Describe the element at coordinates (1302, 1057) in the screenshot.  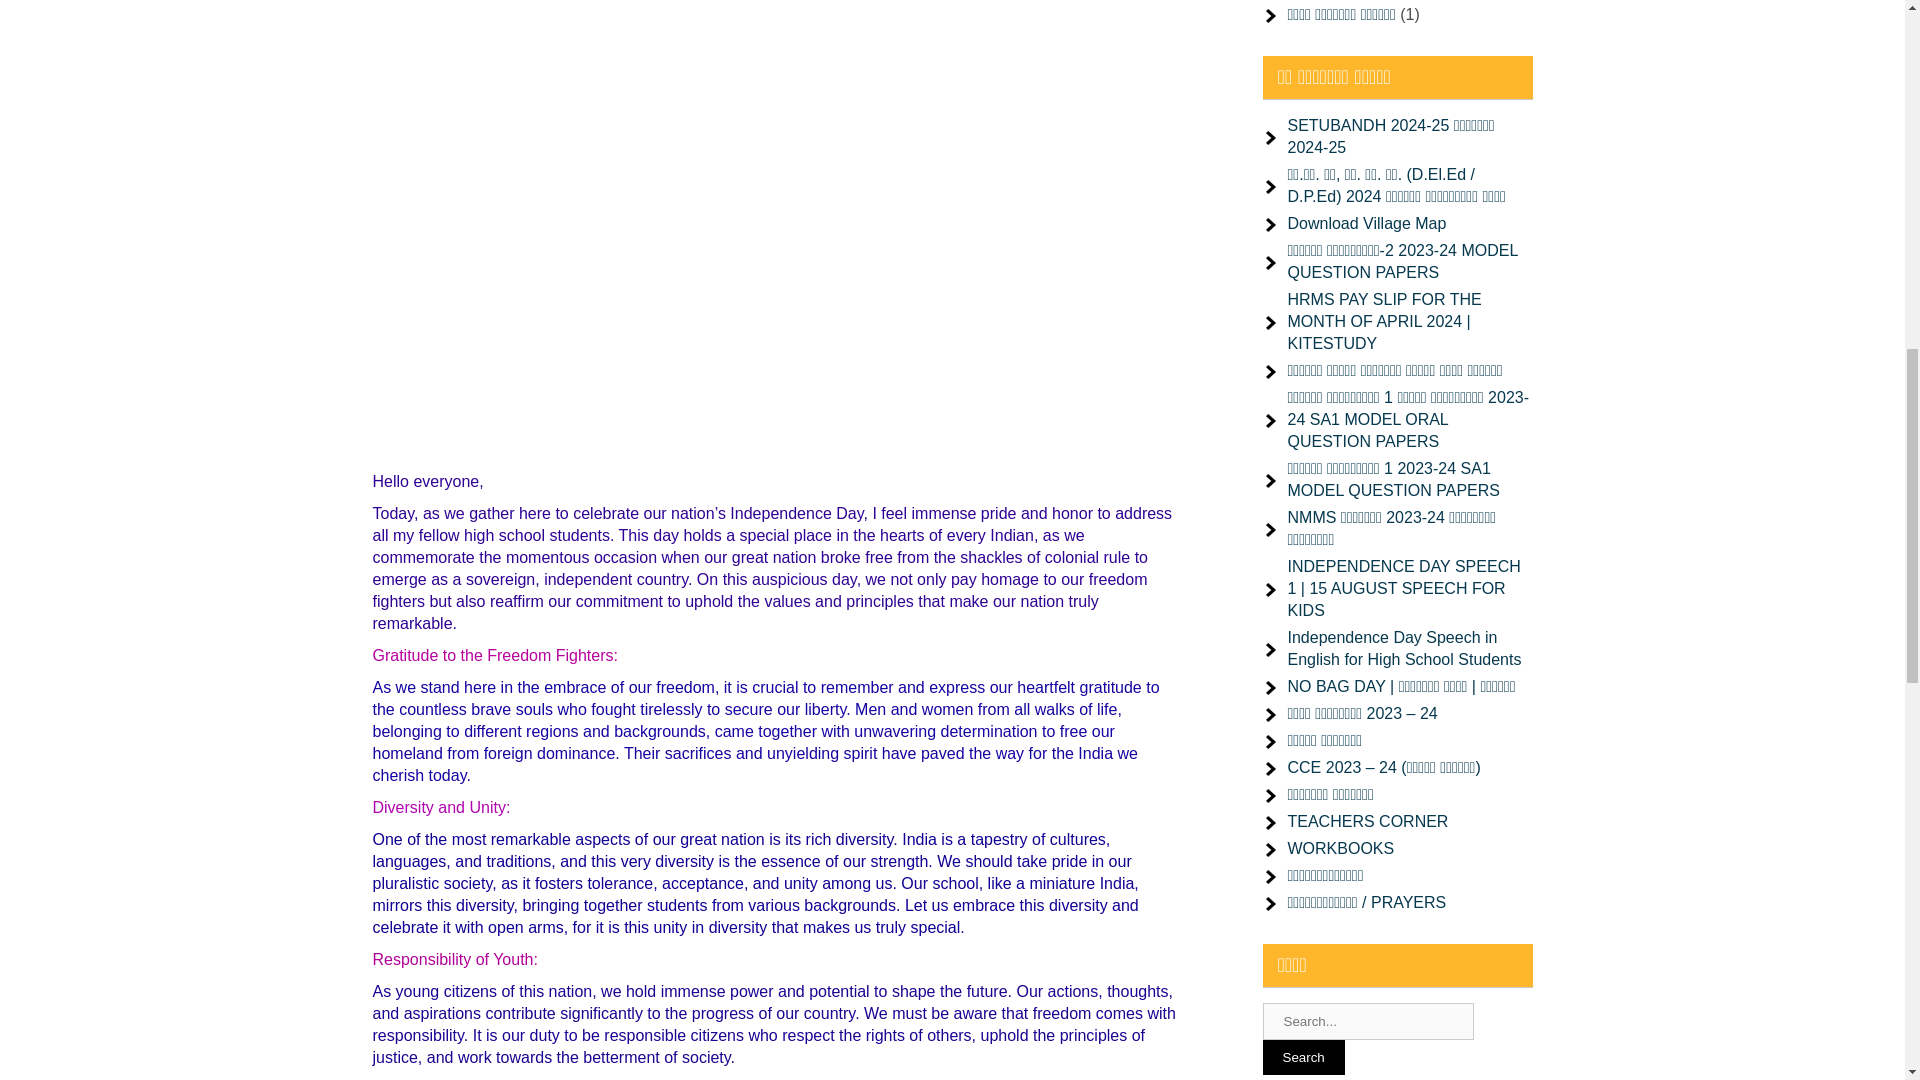
I see `Search` at that location.